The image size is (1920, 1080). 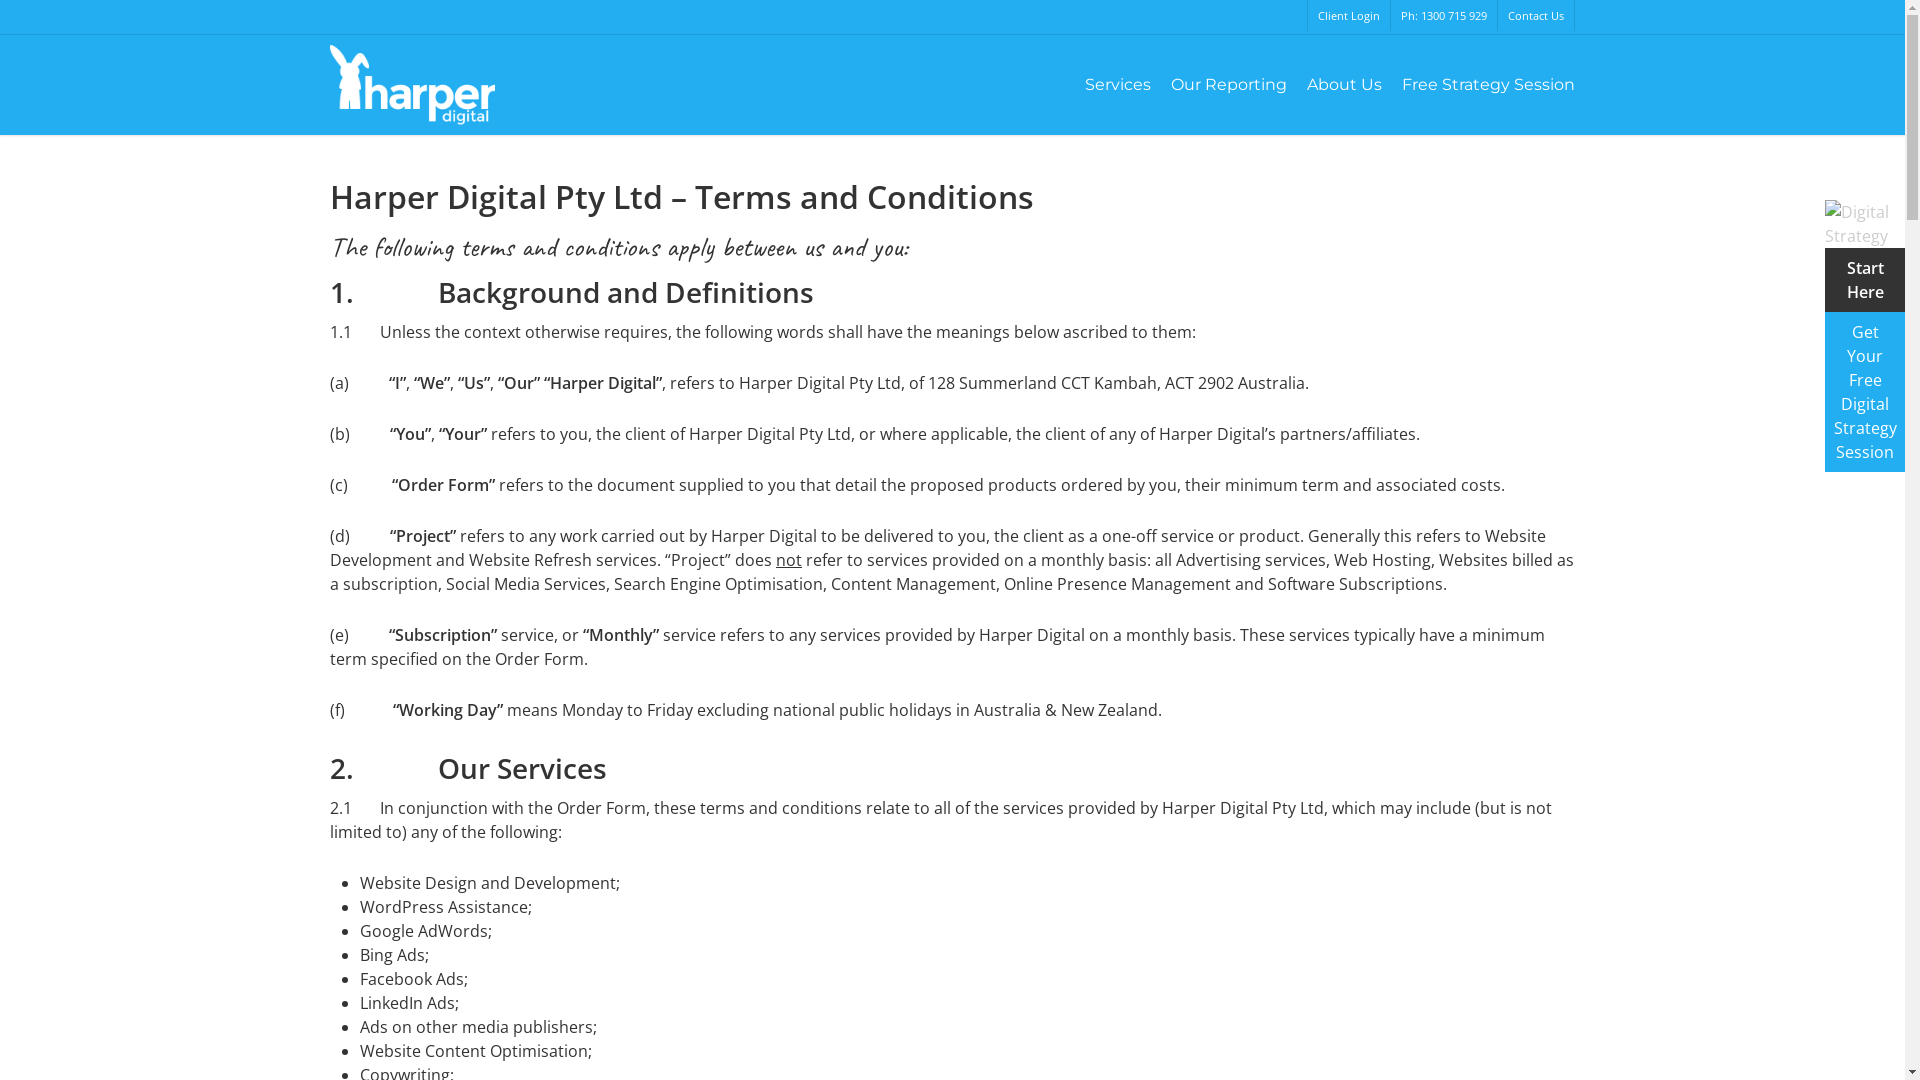 I want to click on Our Reporting, so click(x=1229, y=85).